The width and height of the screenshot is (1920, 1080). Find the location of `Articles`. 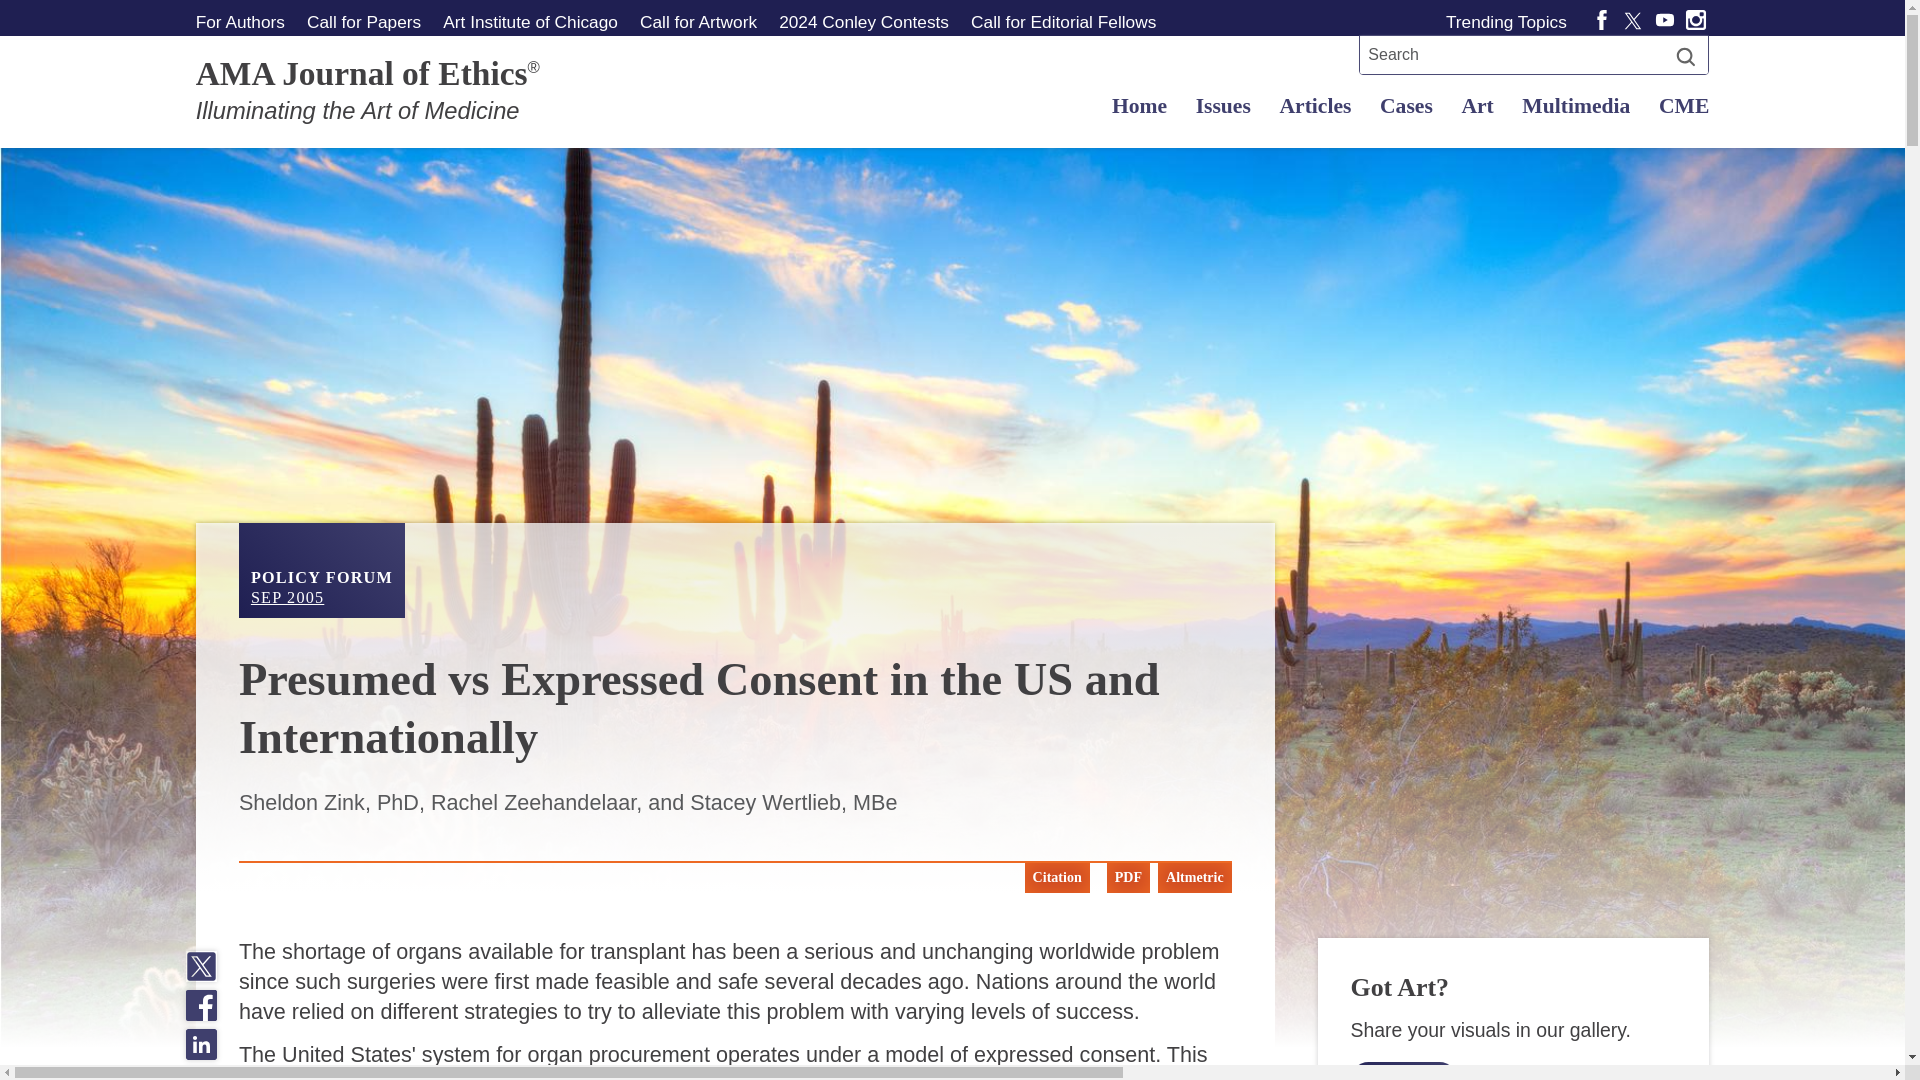

Articles is located at coordinates (1315, 106).